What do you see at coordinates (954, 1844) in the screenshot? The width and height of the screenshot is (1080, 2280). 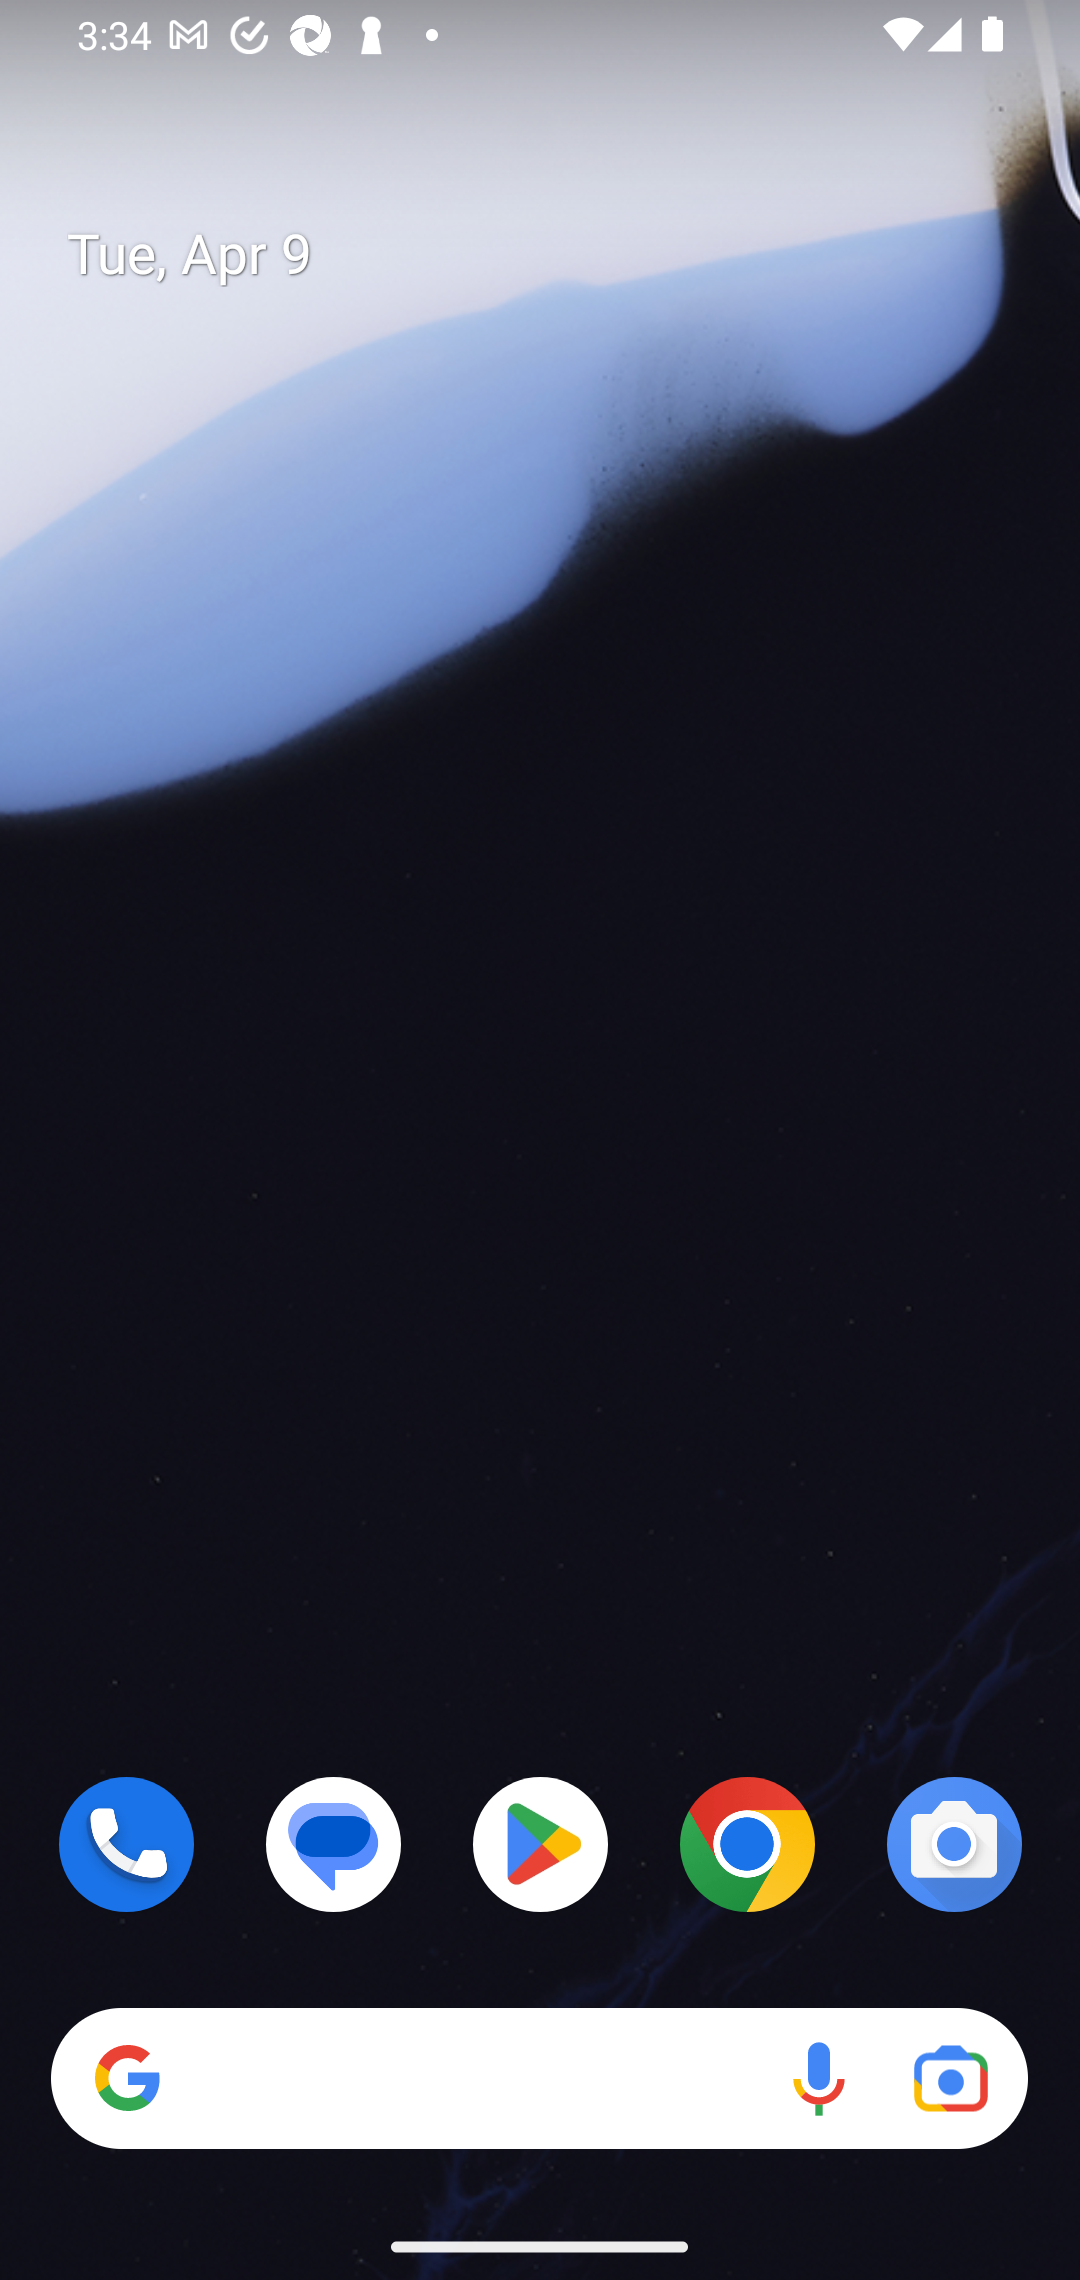 I see `Camera` at bounding box center [954, 1844].